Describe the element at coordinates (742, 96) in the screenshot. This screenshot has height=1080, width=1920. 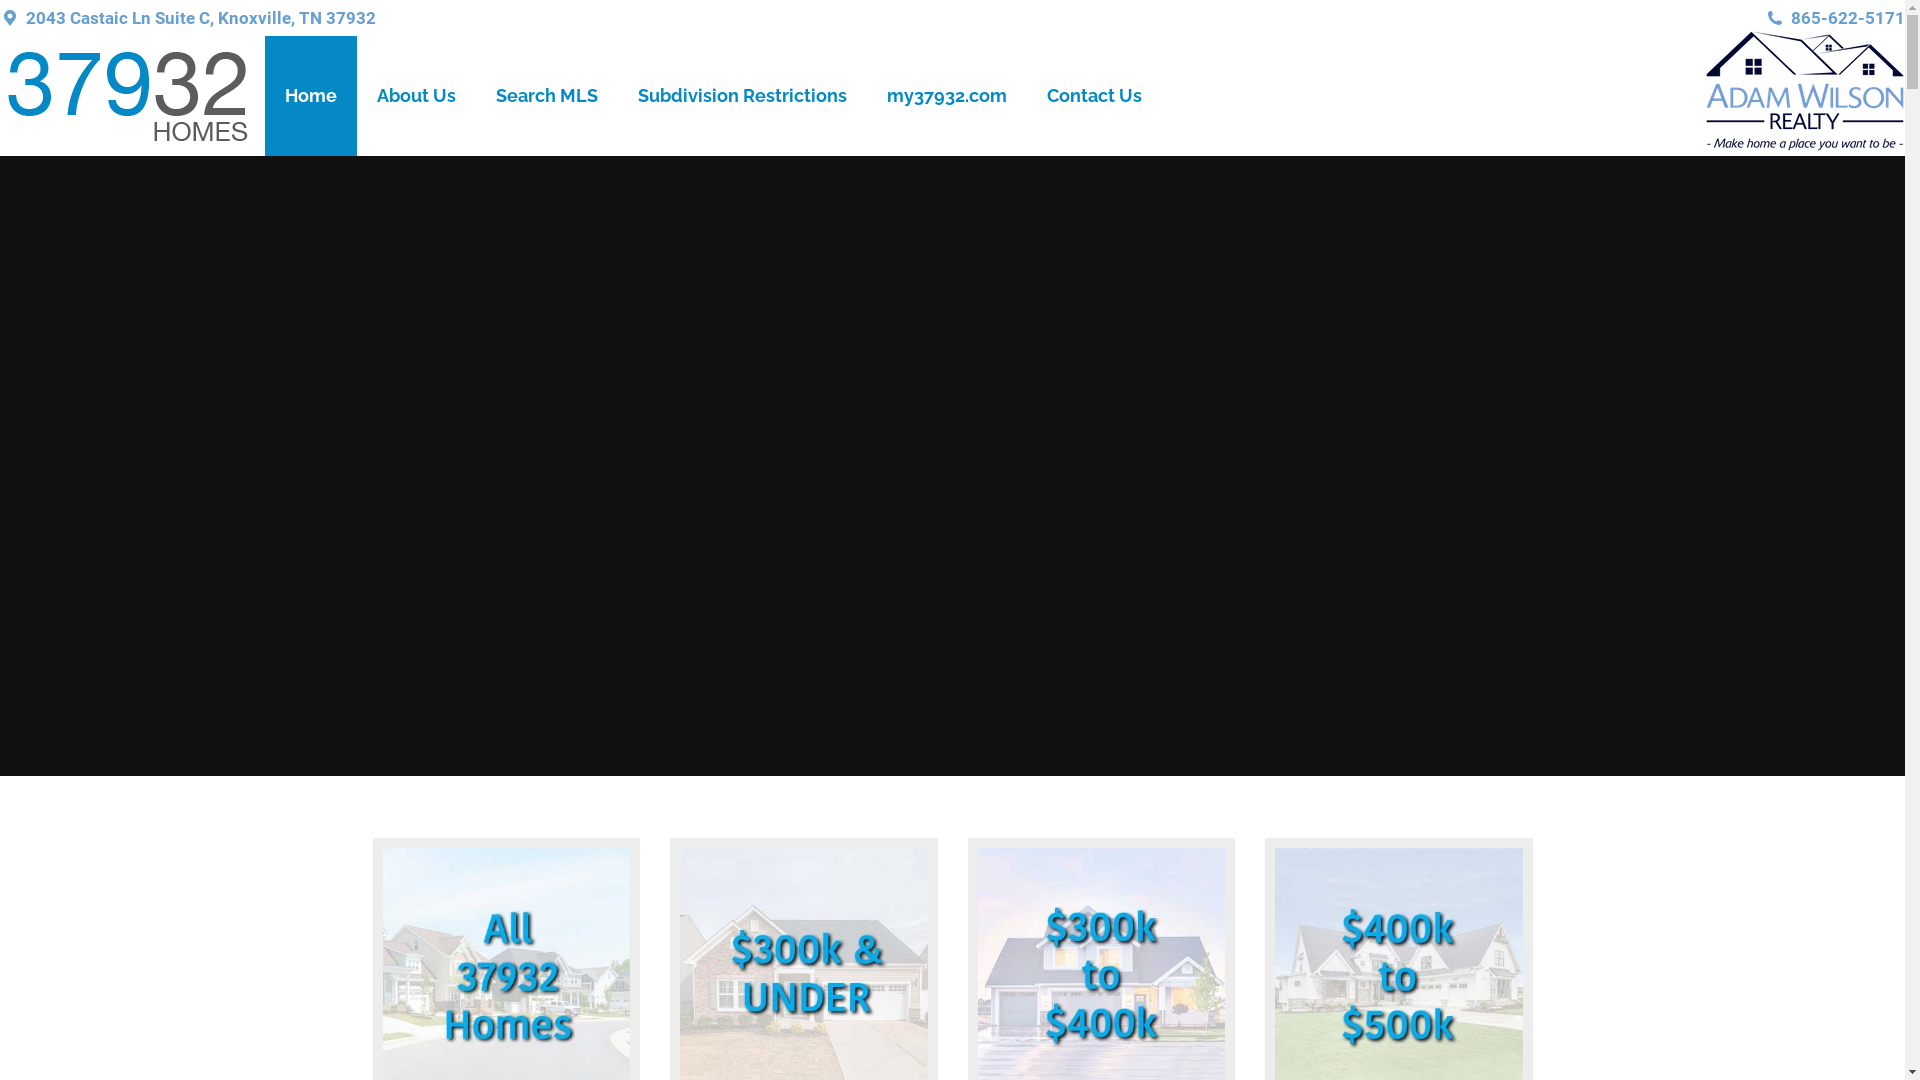
I see `Subdivision Restrictions` at that location.